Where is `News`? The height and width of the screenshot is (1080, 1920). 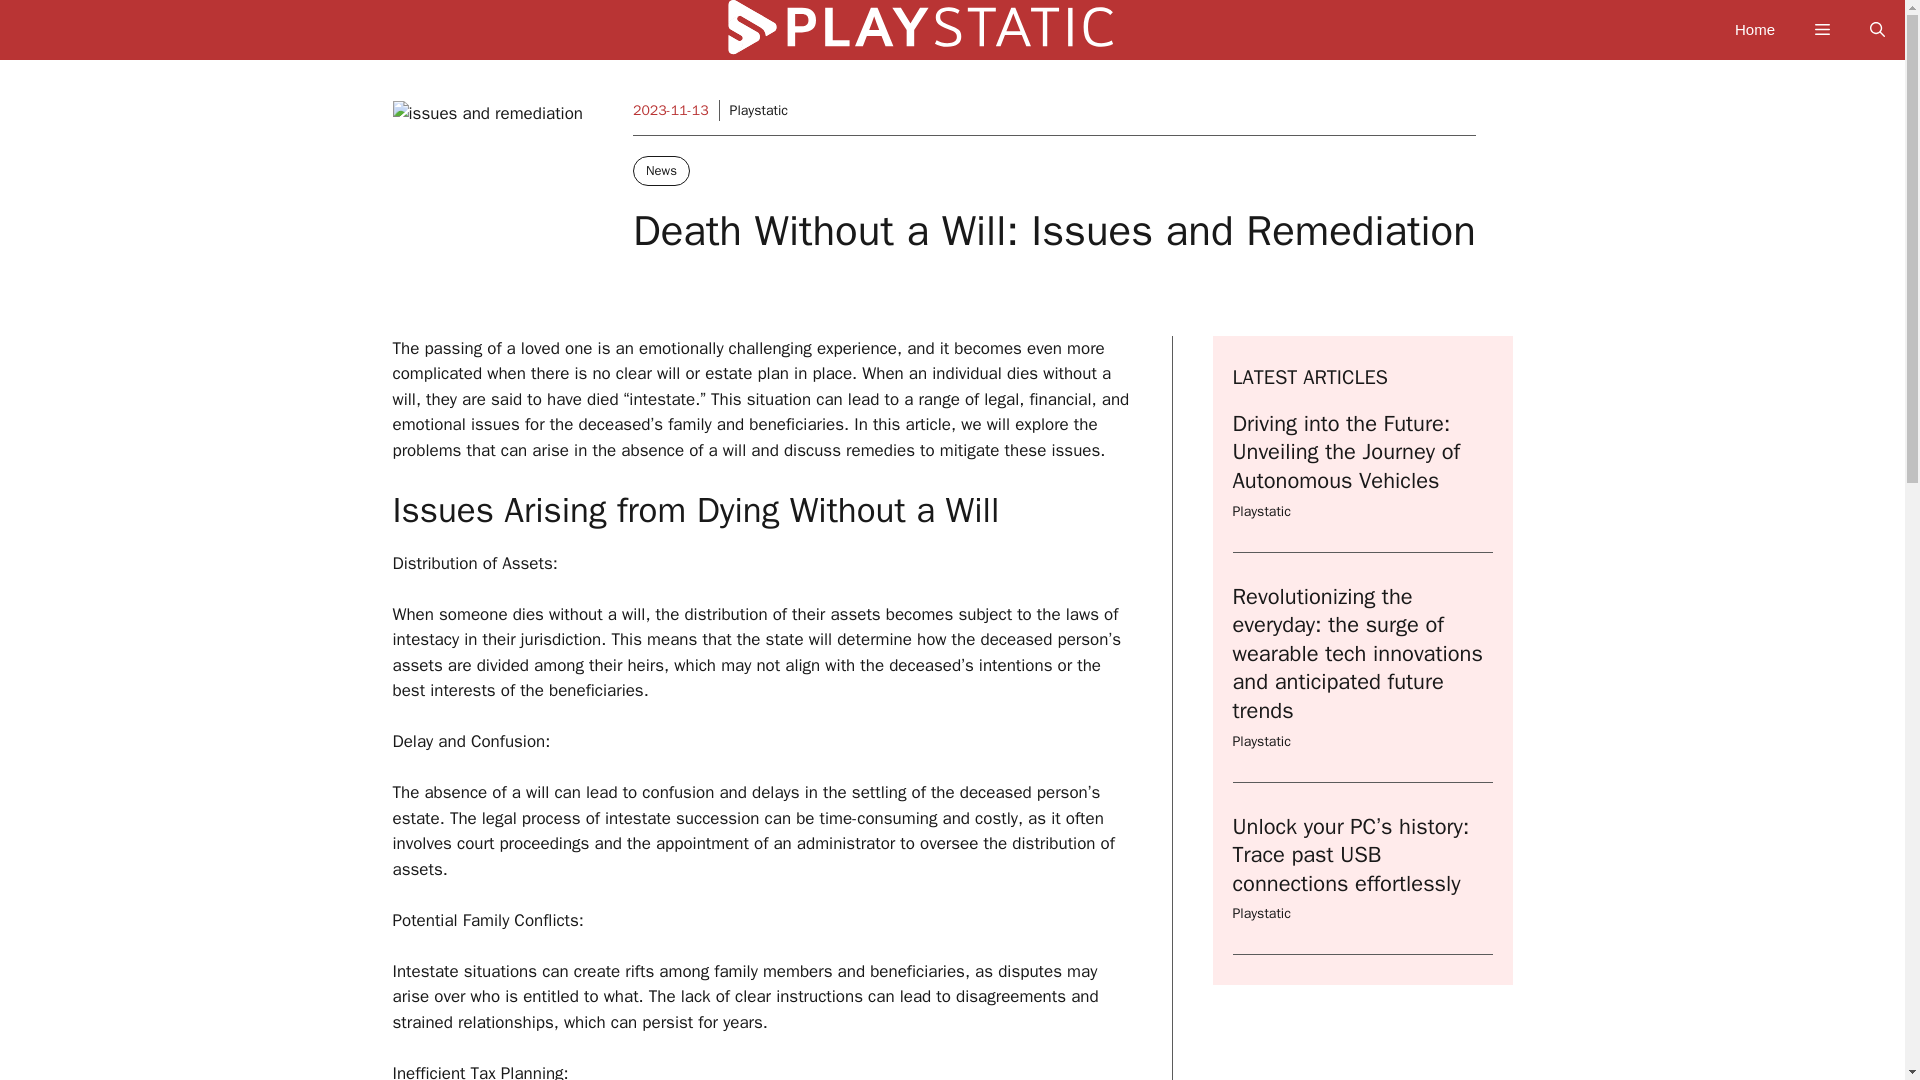 News is located at coordinates (661, 170).